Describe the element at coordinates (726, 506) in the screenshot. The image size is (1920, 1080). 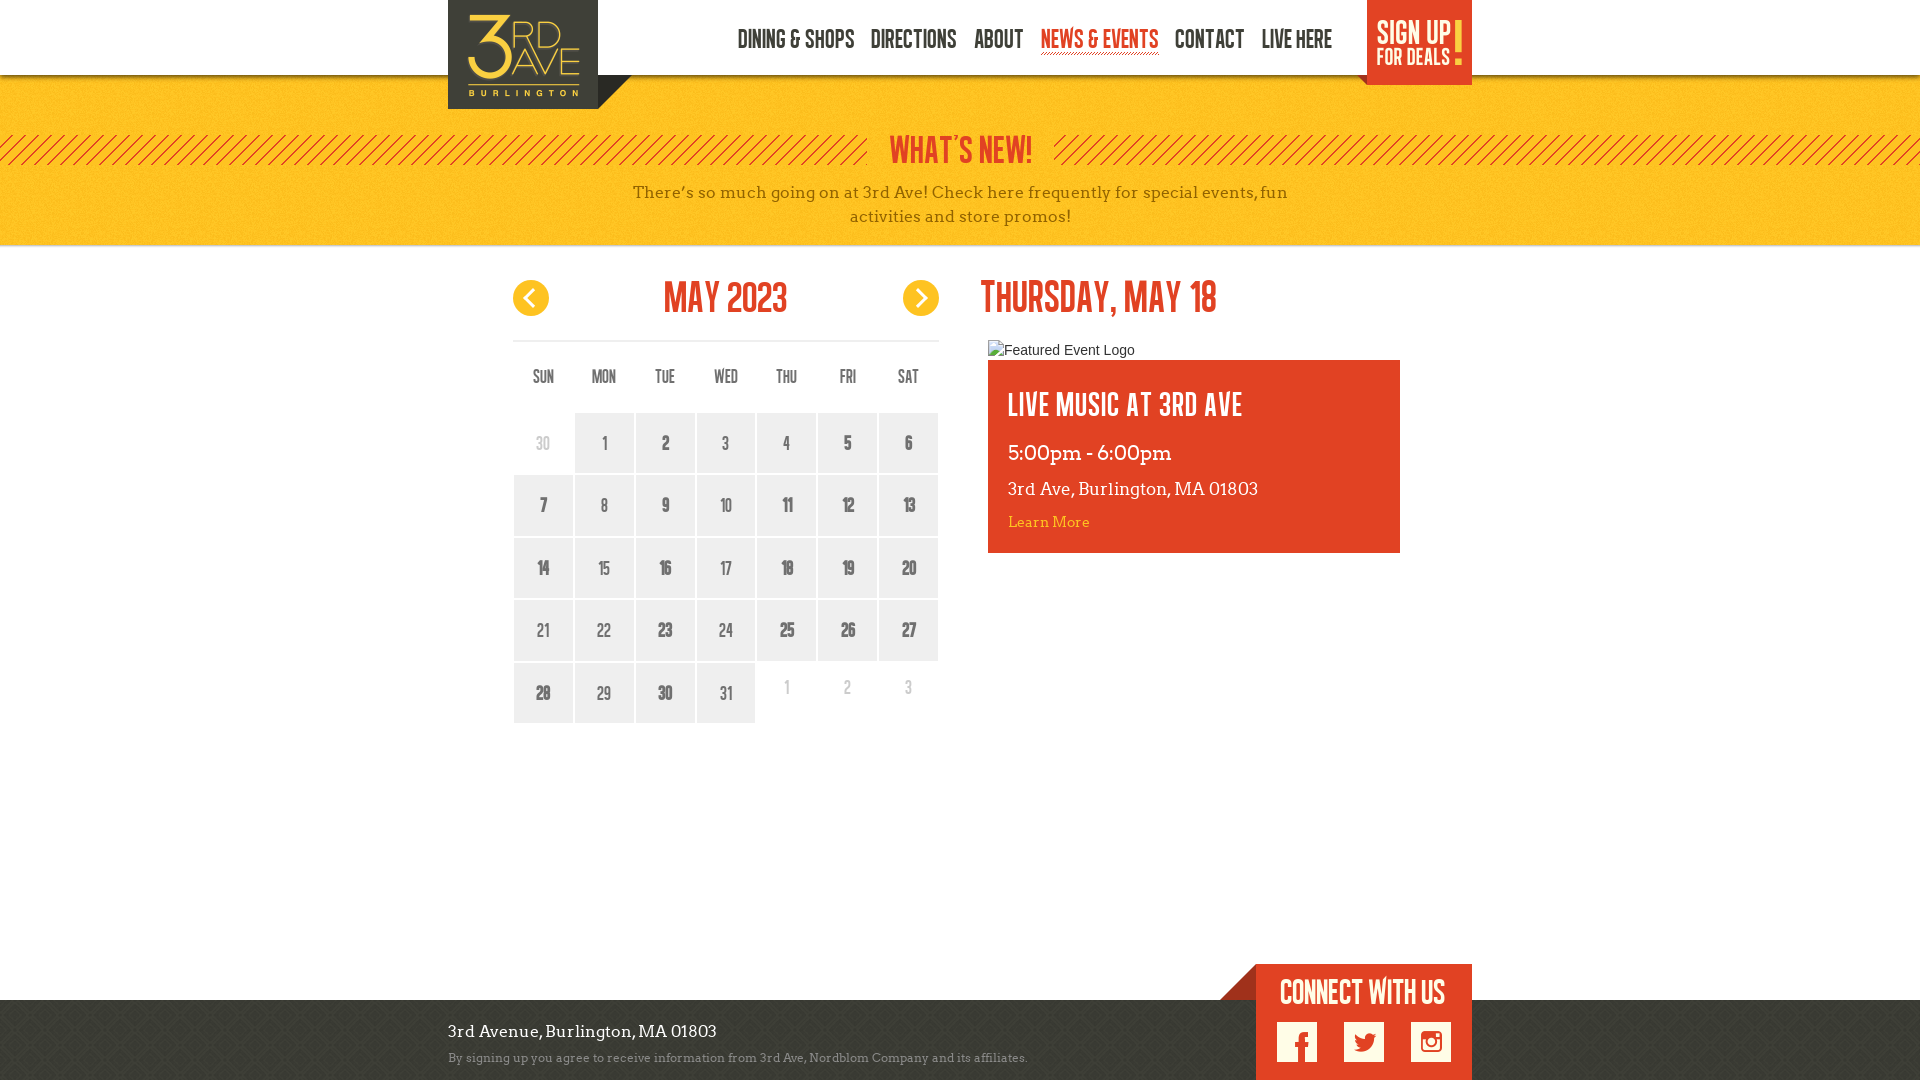
I see `10` at that location.